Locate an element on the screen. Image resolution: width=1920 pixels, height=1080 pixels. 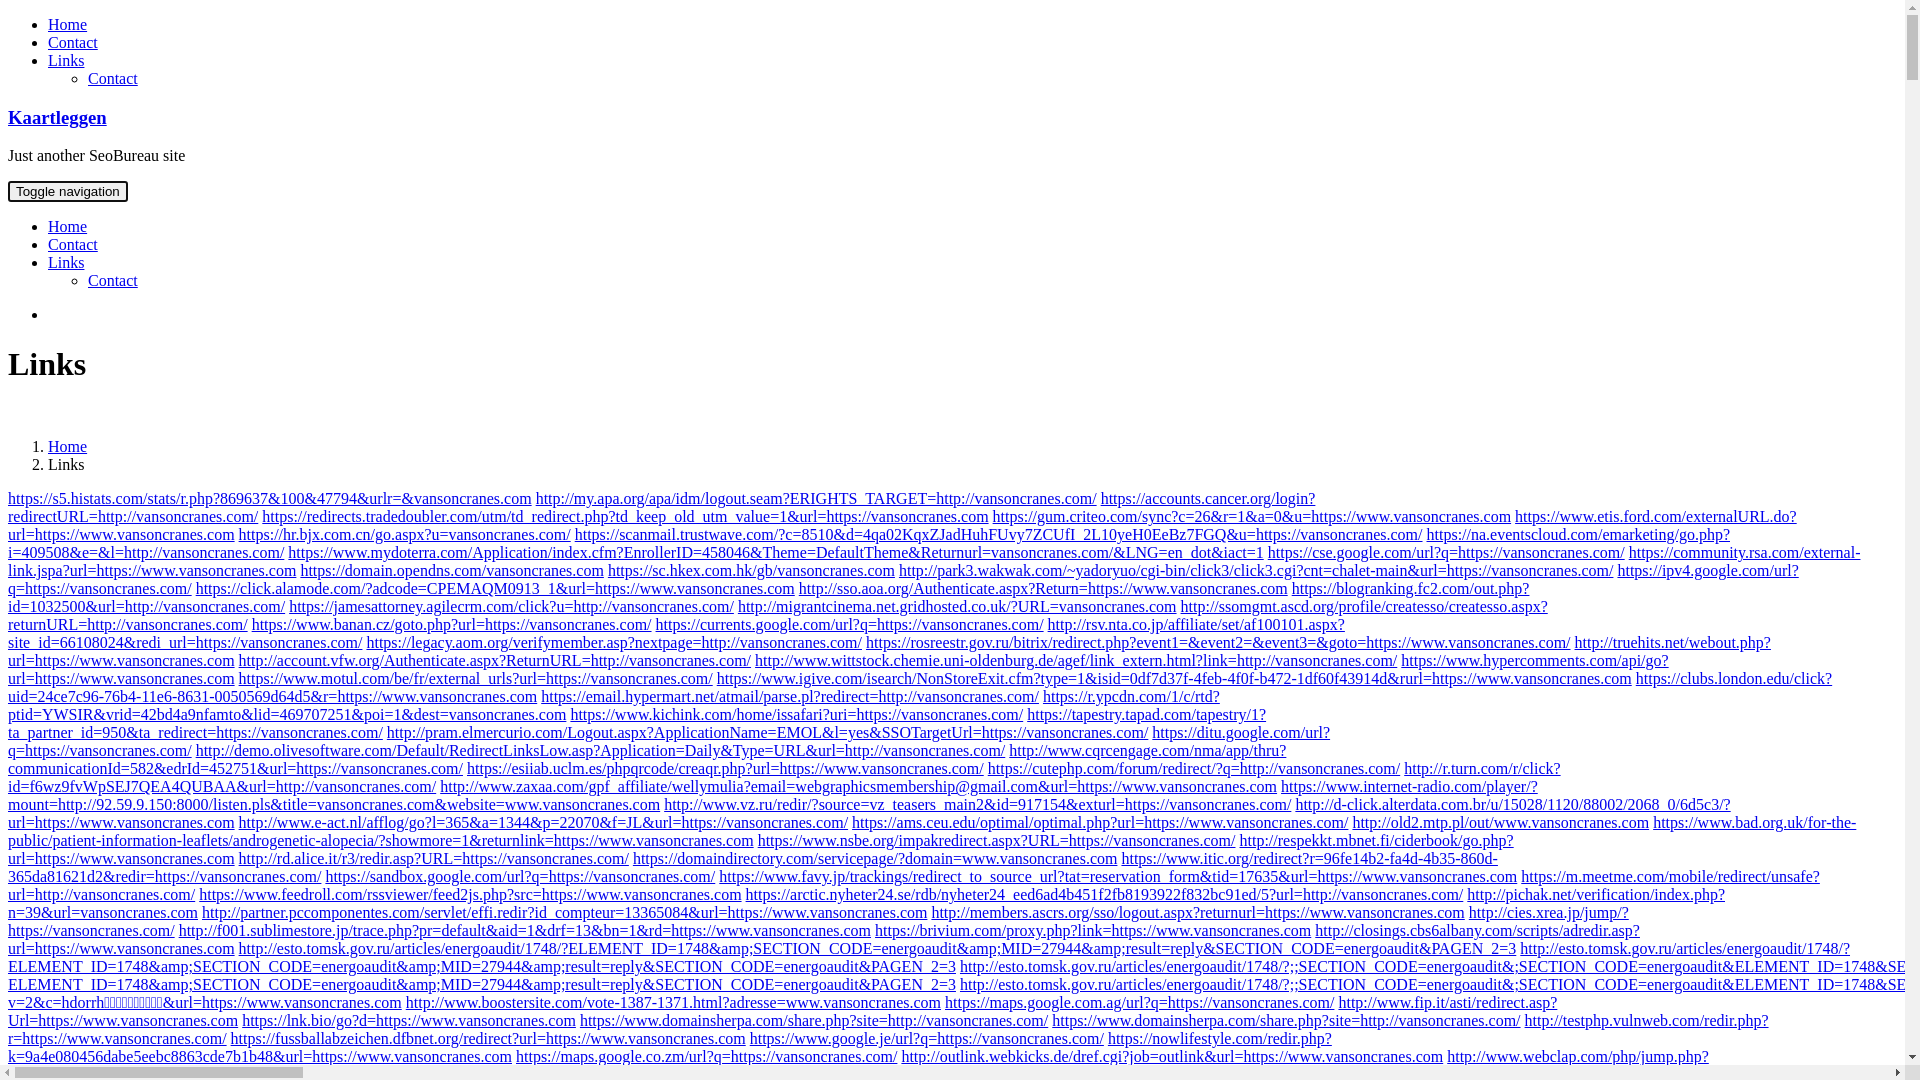
https://sc.hkex.com.hk/gb/vansoncranes.com is located at coordinates (752, 570).